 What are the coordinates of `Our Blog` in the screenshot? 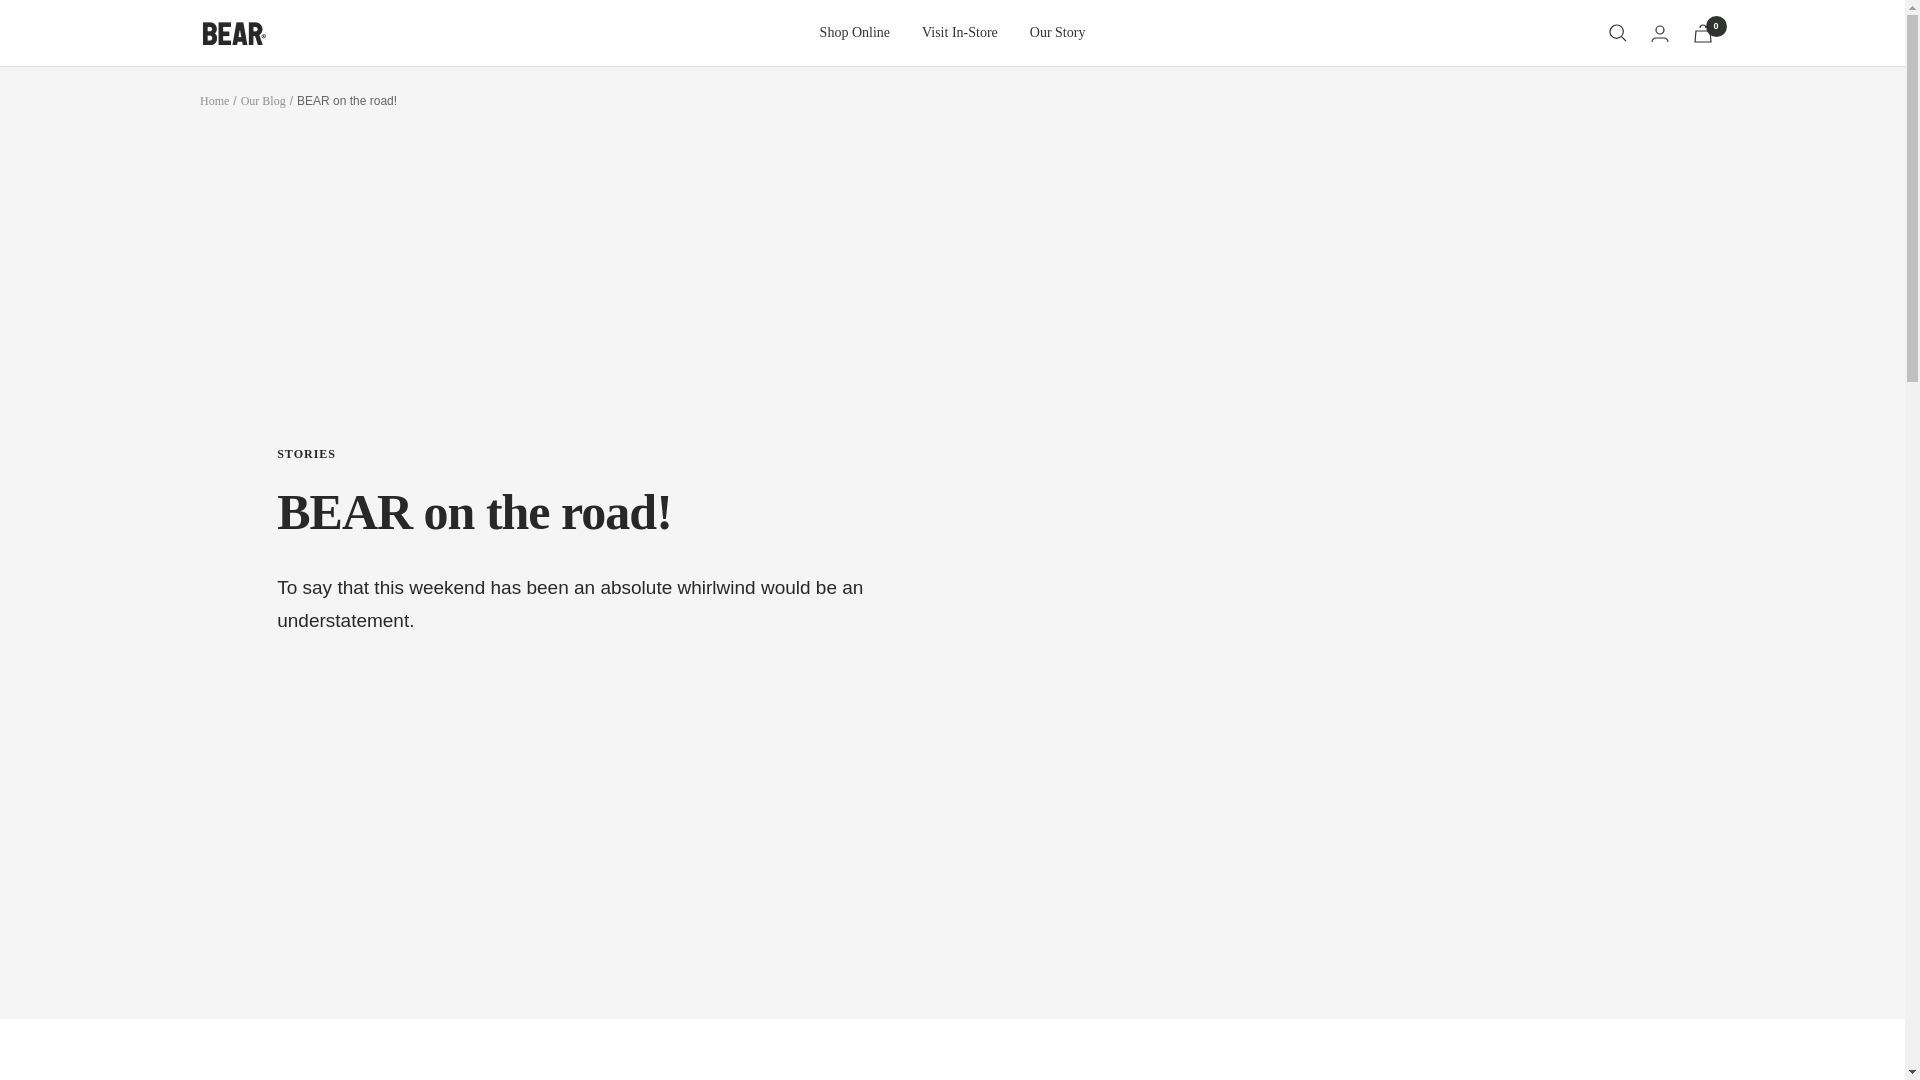 It's located at (264, 100).